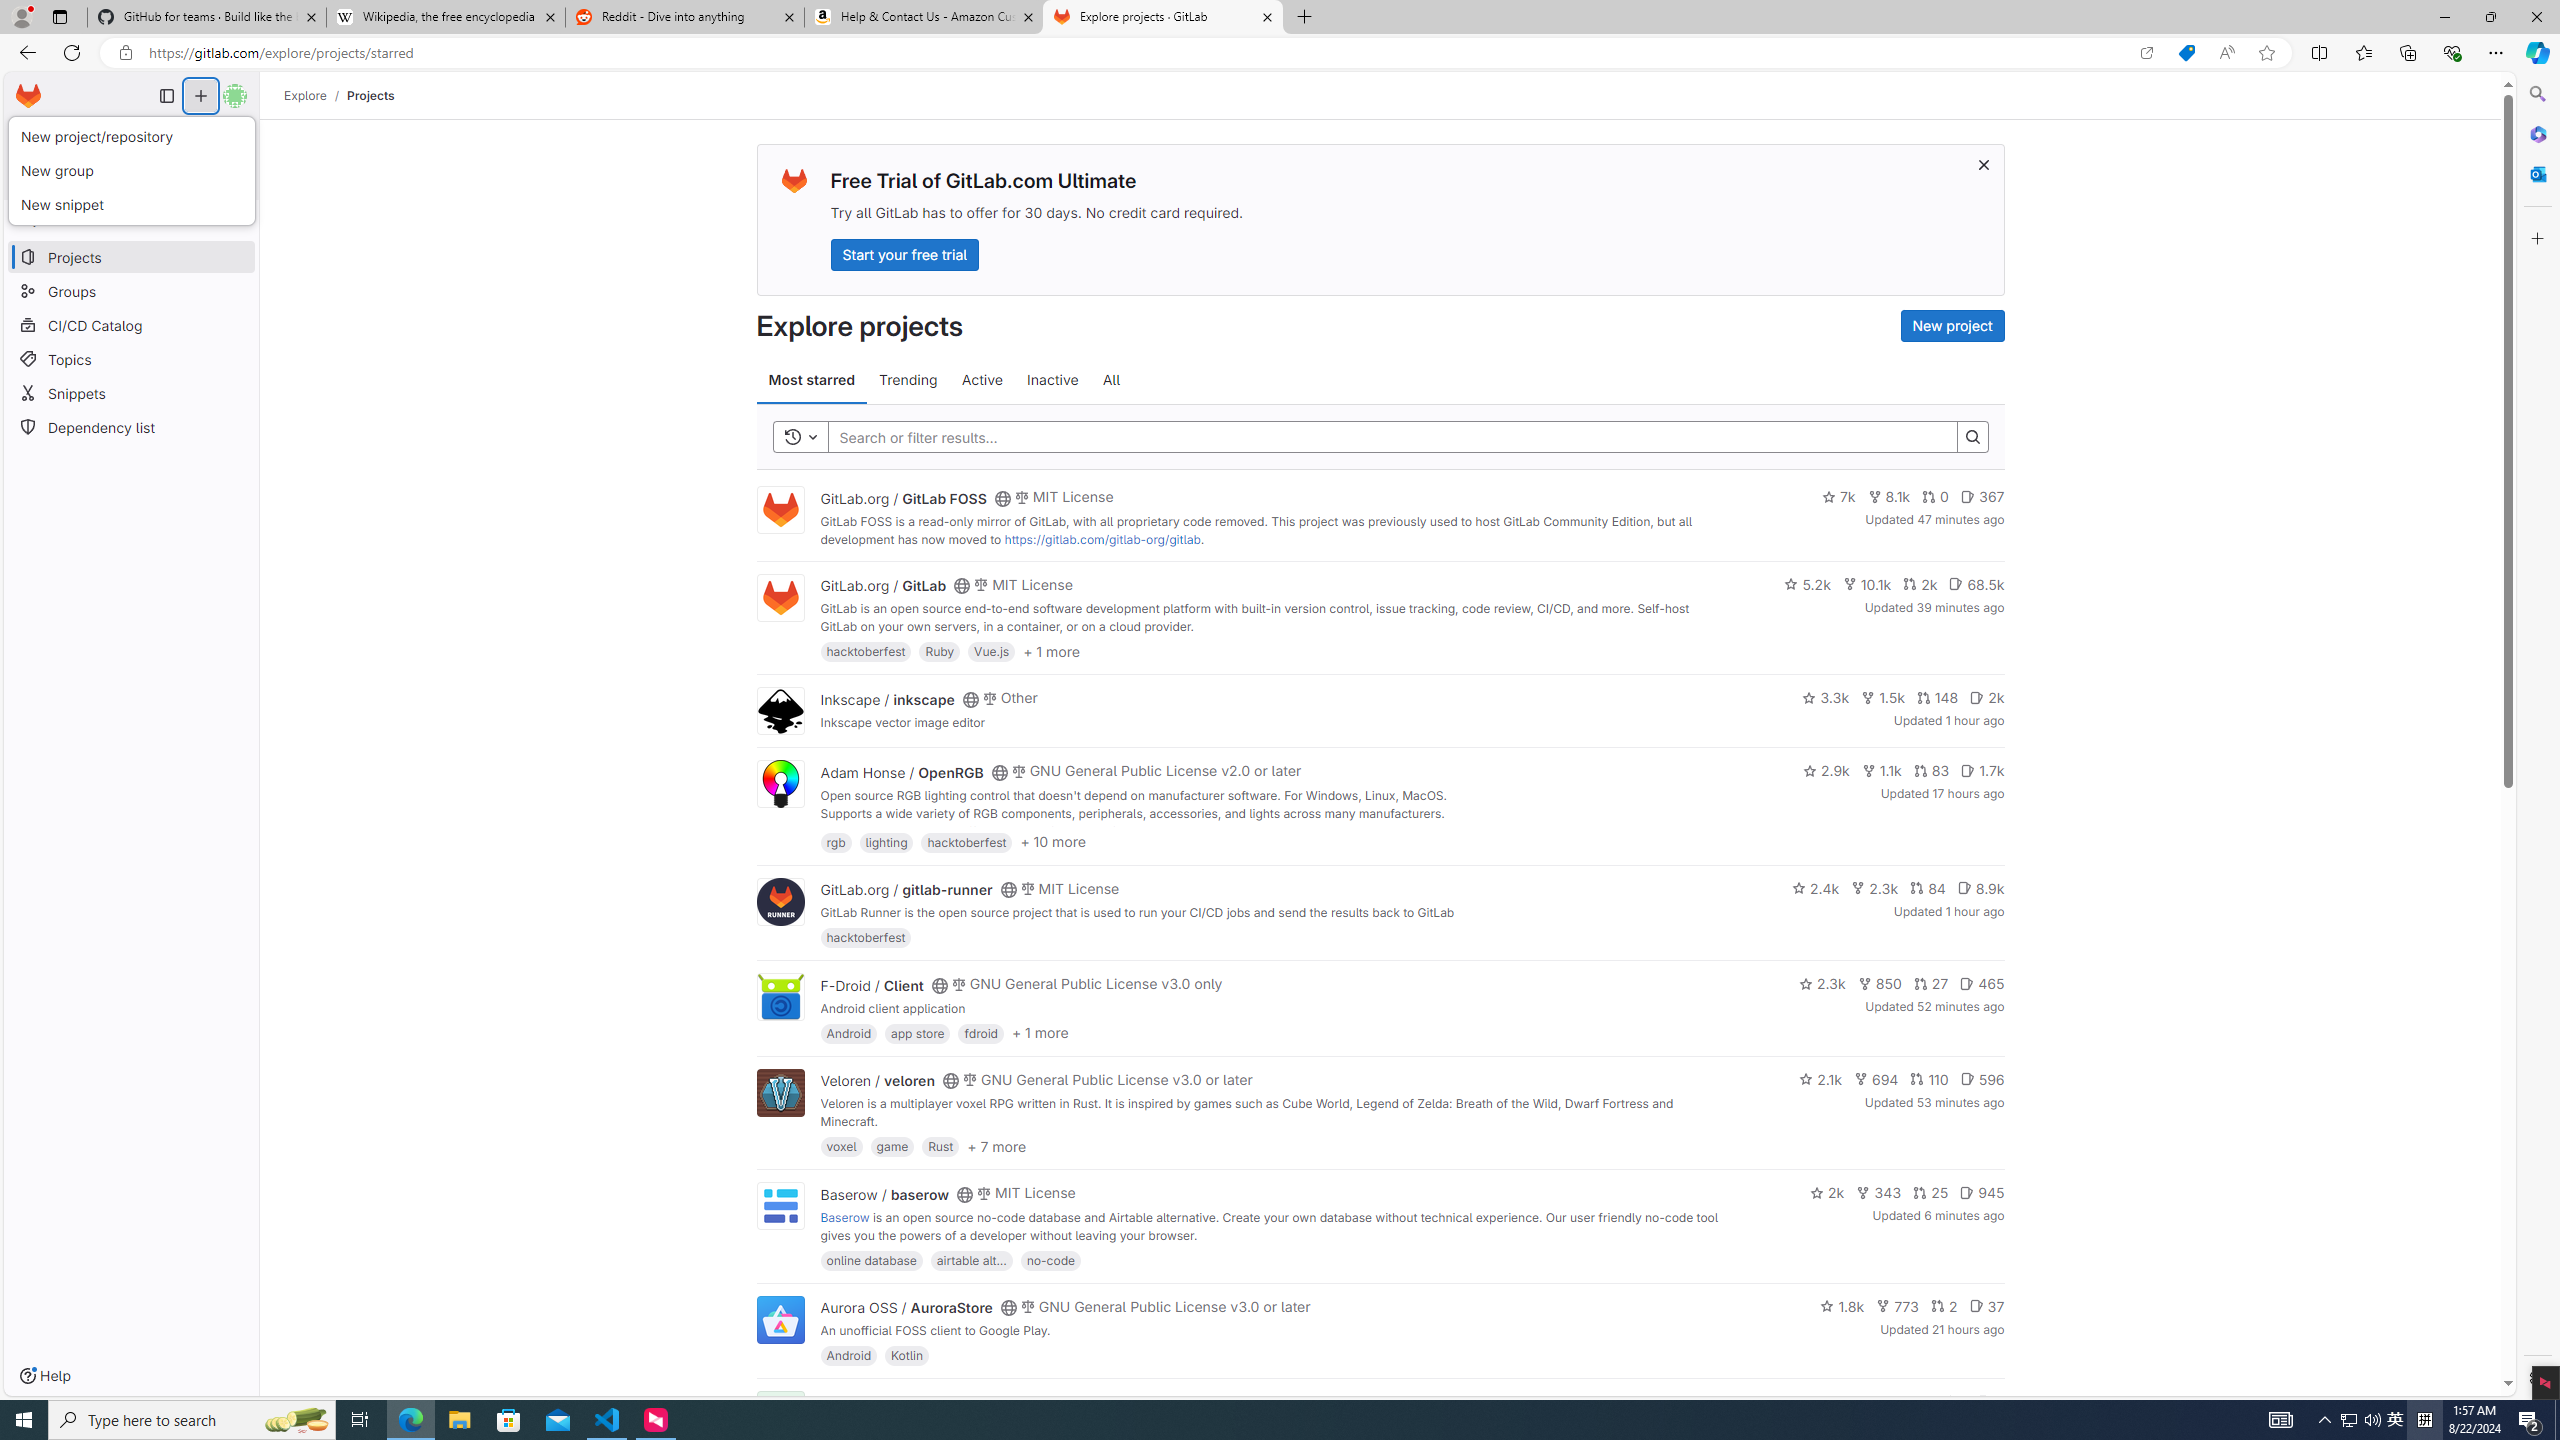 The height and width of the screenshot is (1440, 2560). I want to click on Veloren / veloren, so click(878, 1080).